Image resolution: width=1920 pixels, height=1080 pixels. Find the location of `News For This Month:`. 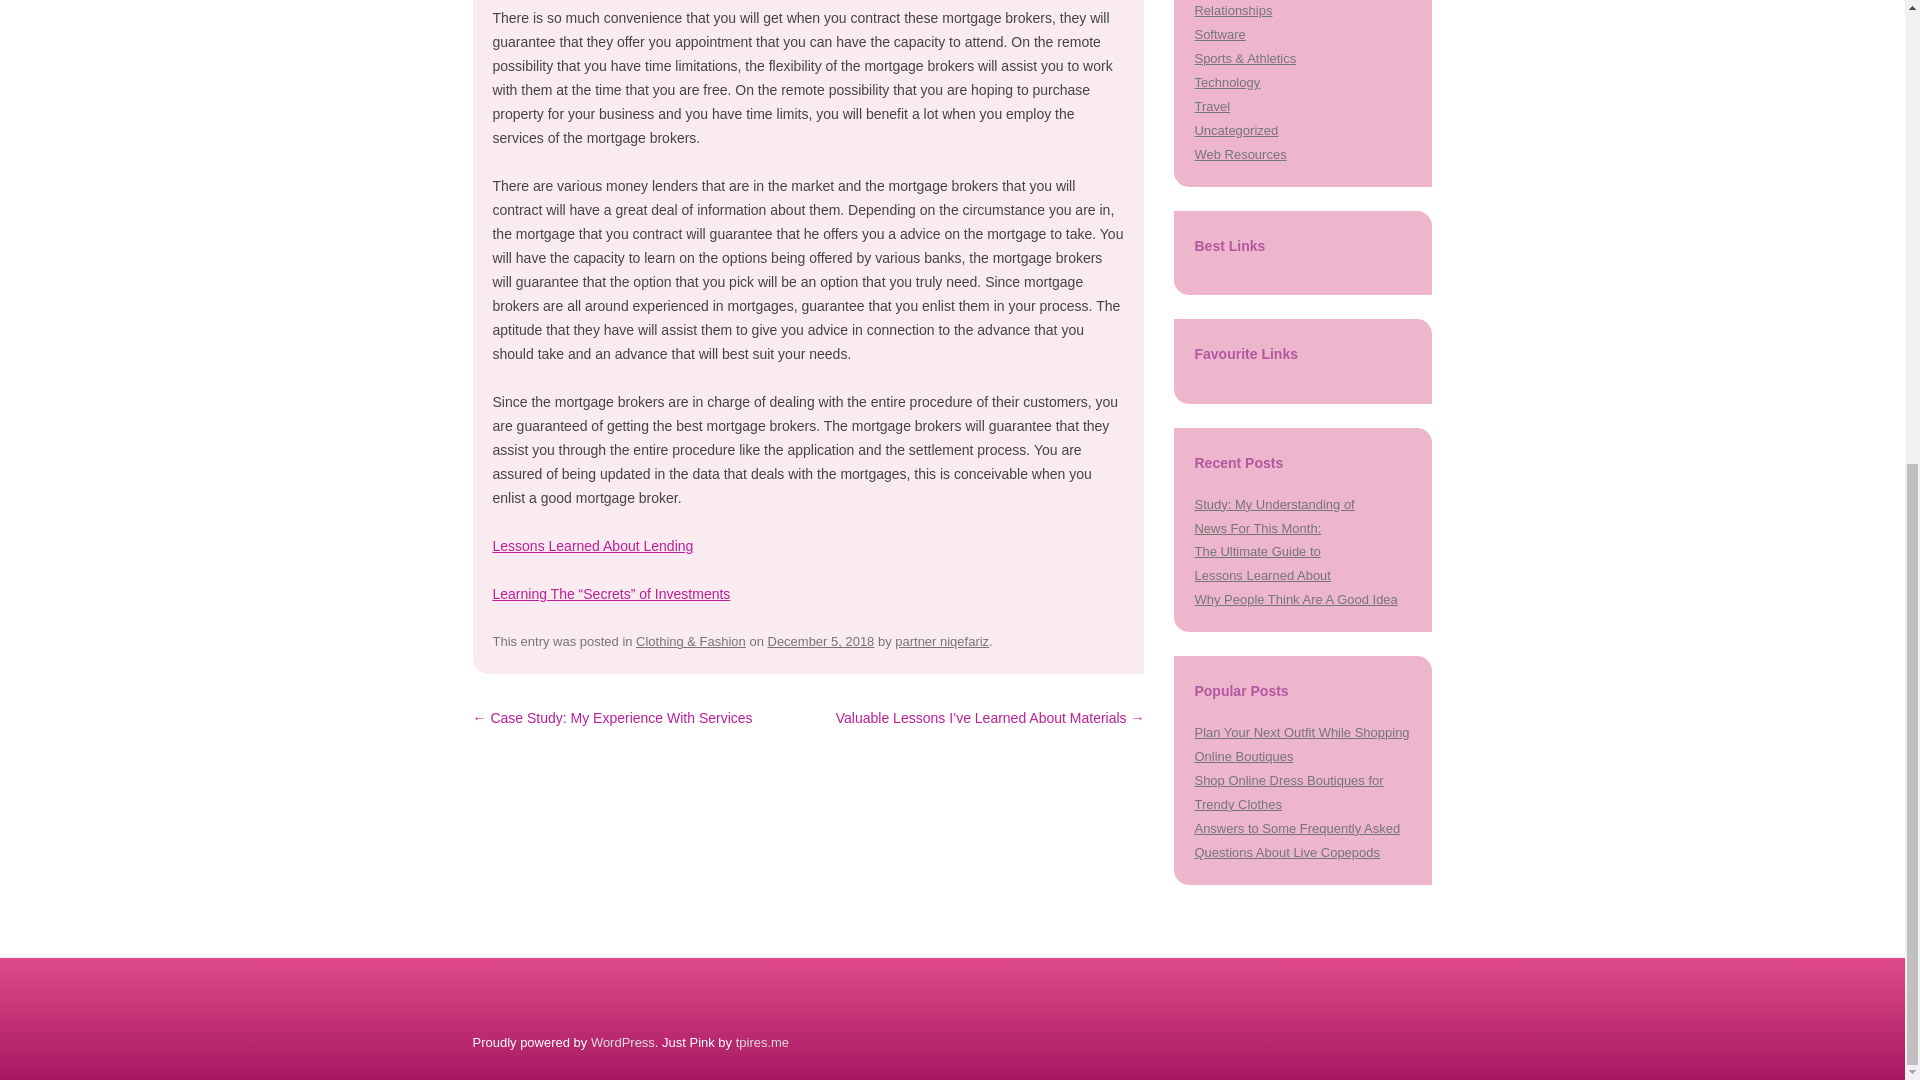

News For This Month: is located at coordinates (1257, 528).